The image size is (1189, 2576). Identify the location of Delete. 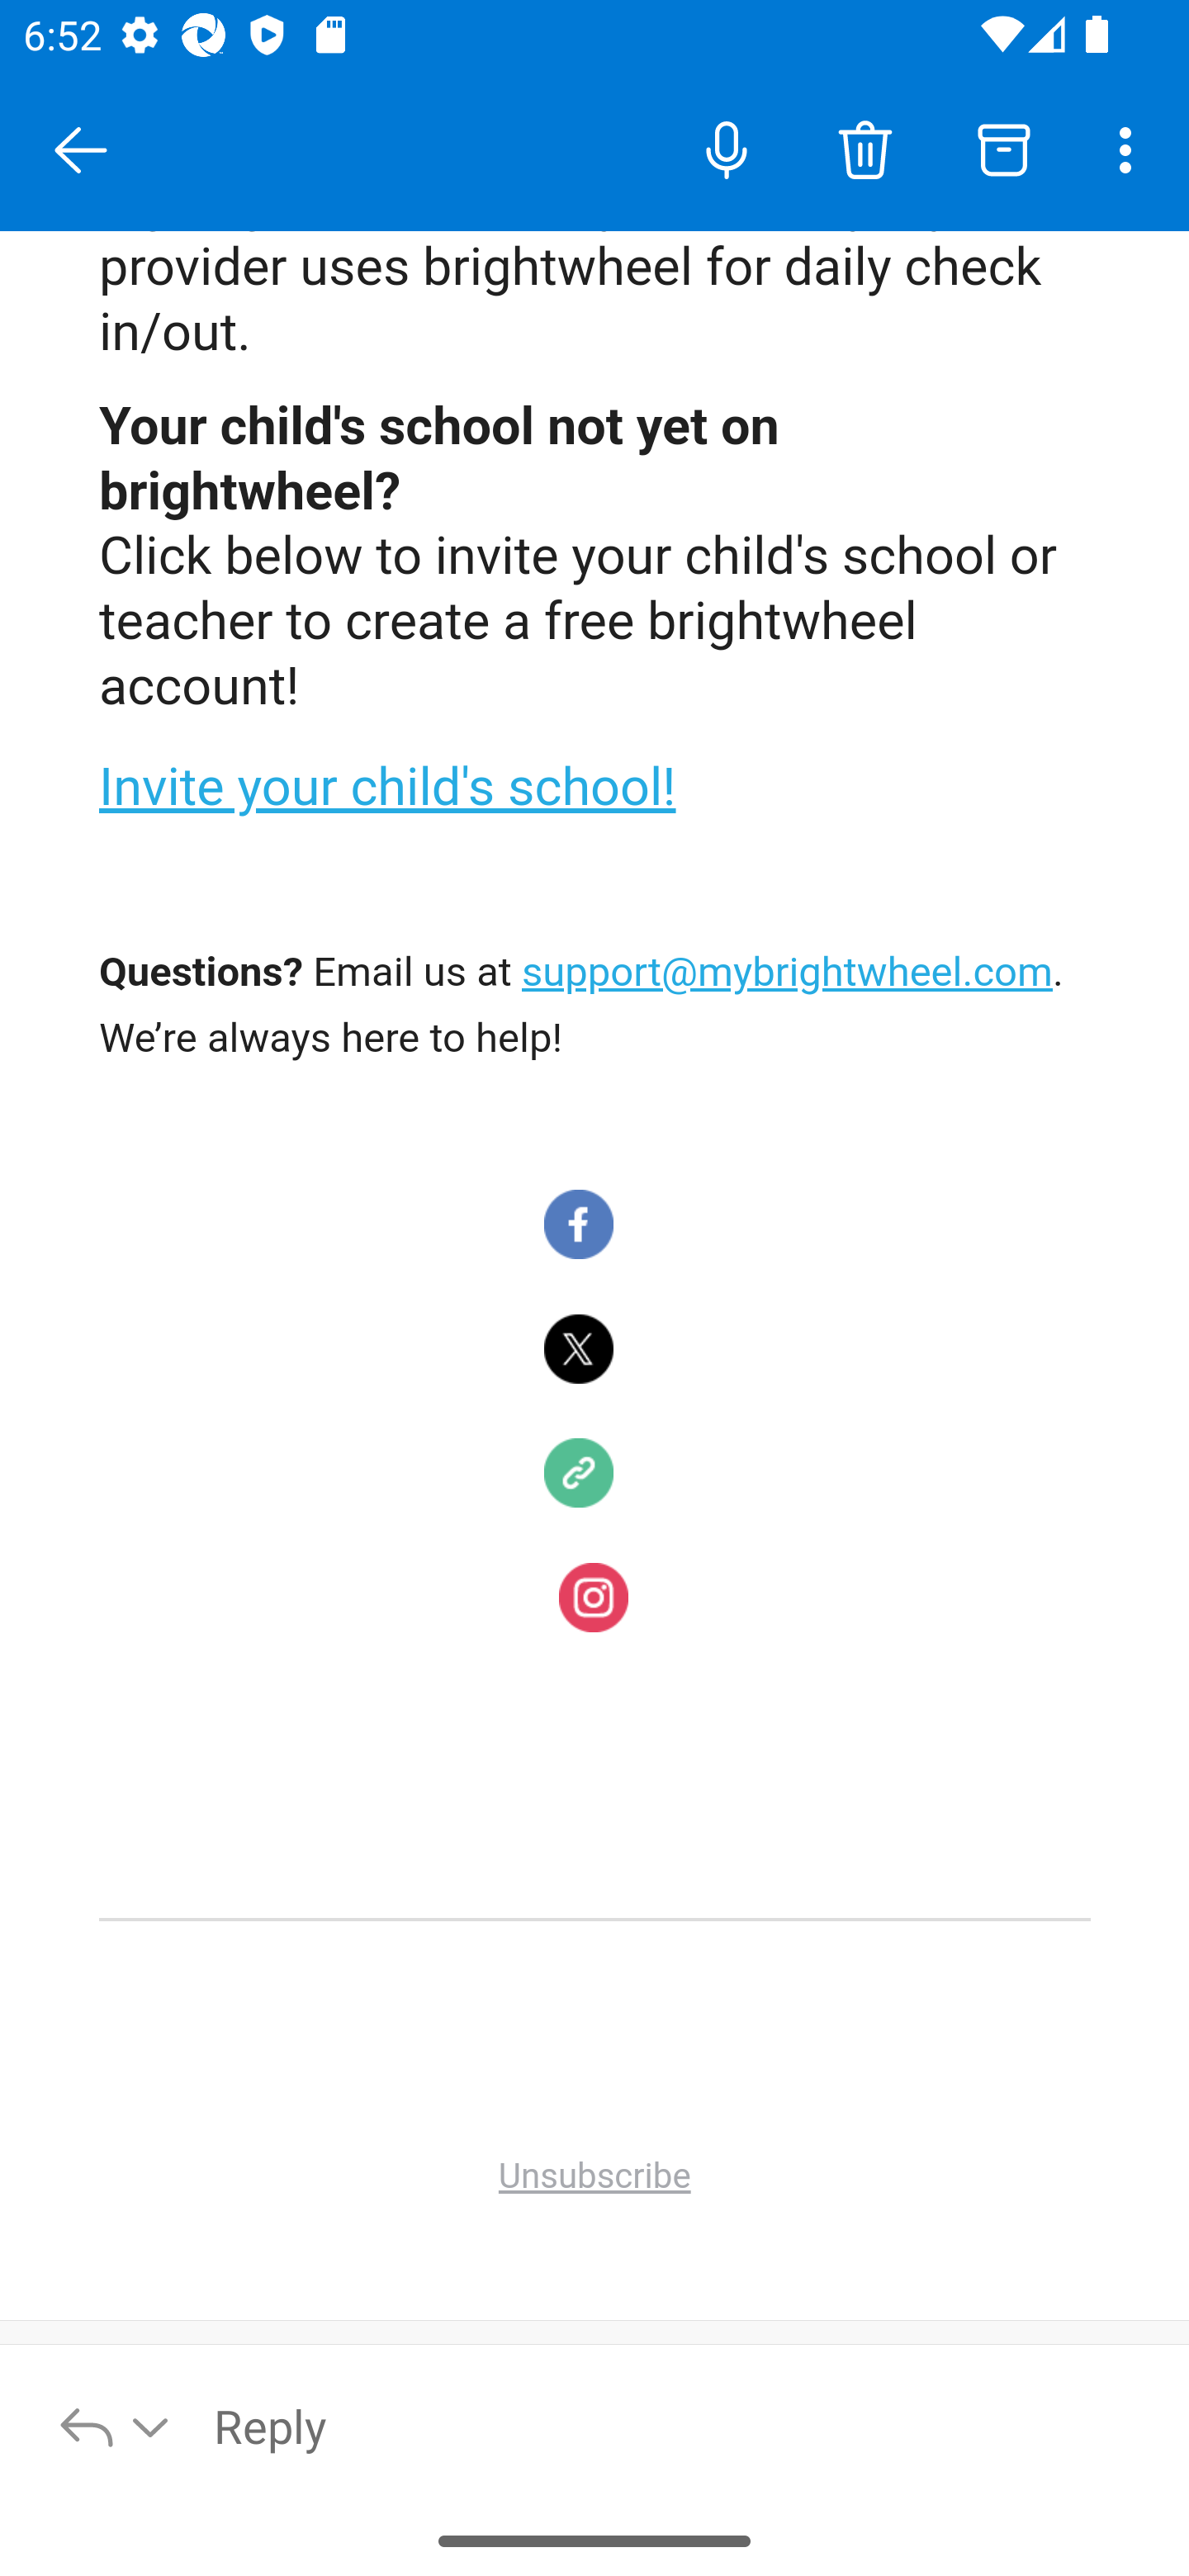
(865, 149).